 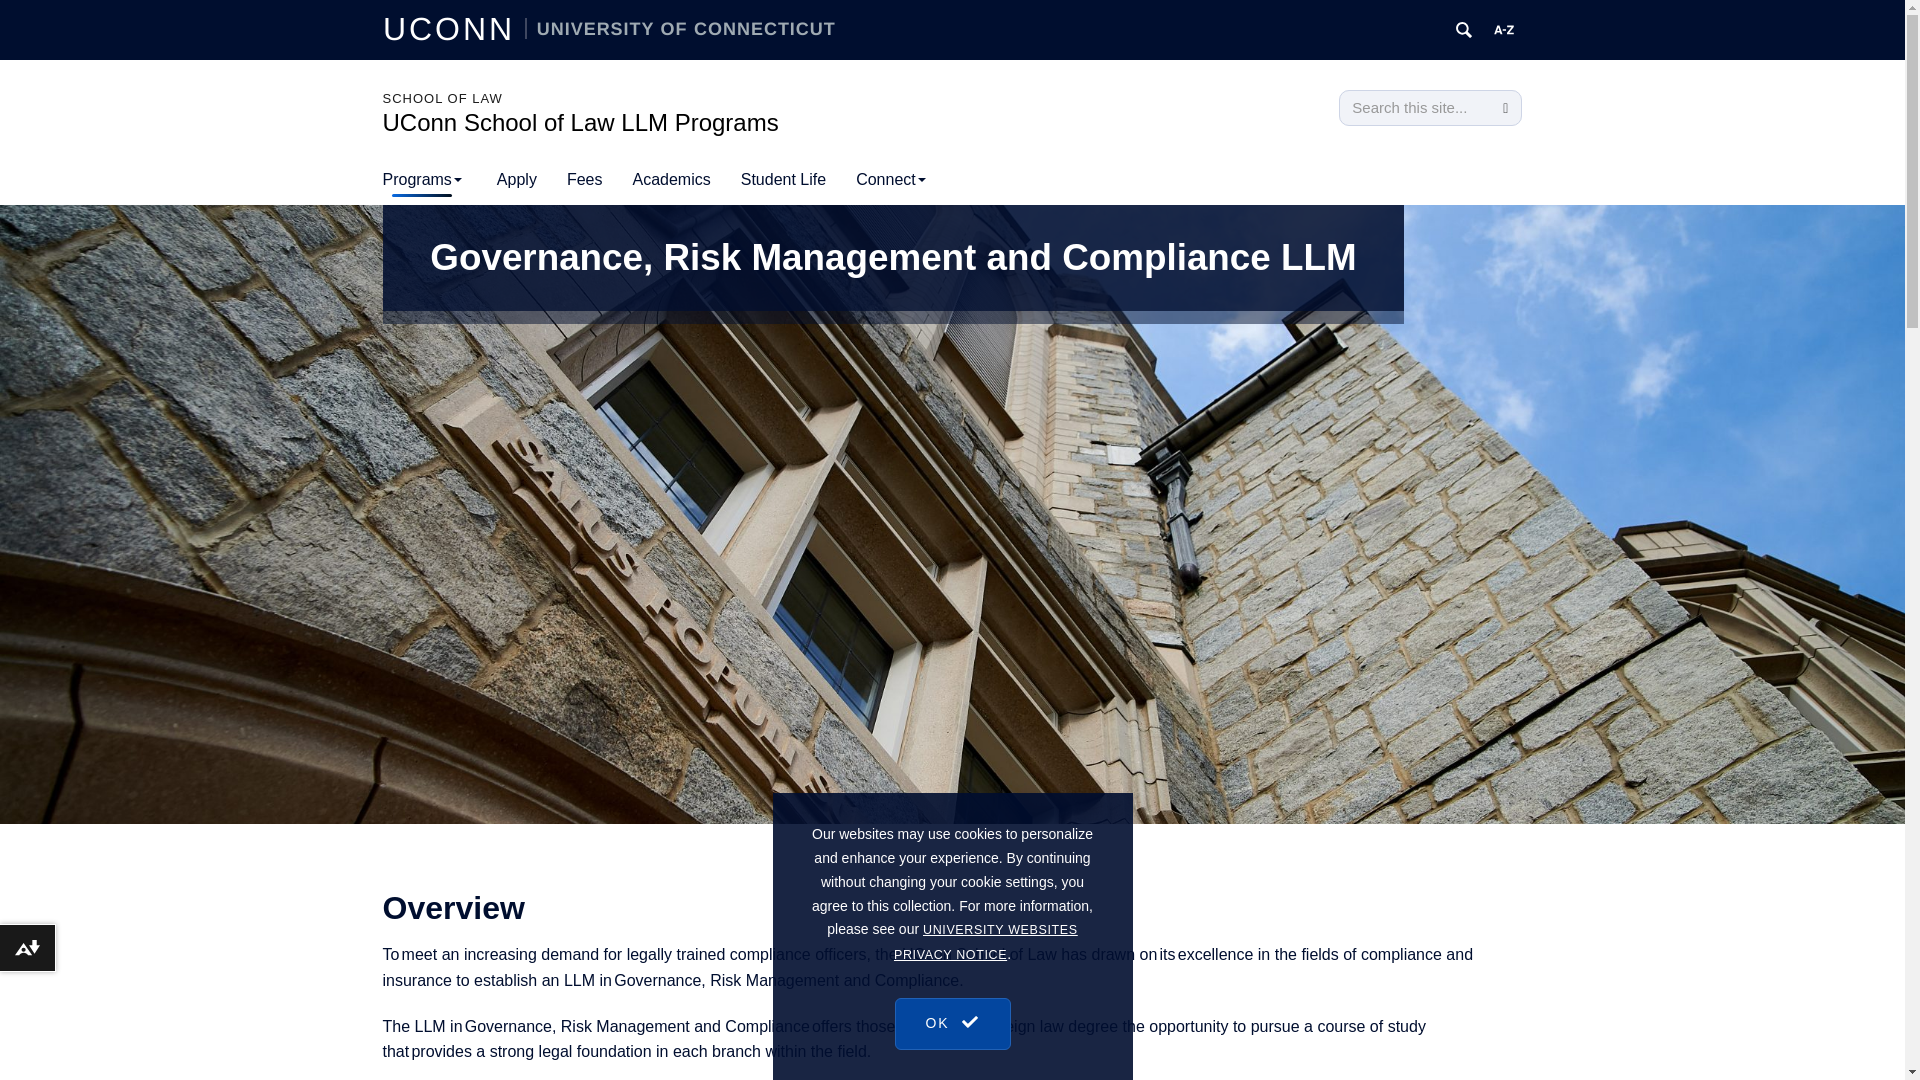 What do you see at coordinates (585, 180) in the screenshot?
I see `Fees` at bounding box center [585, 180].